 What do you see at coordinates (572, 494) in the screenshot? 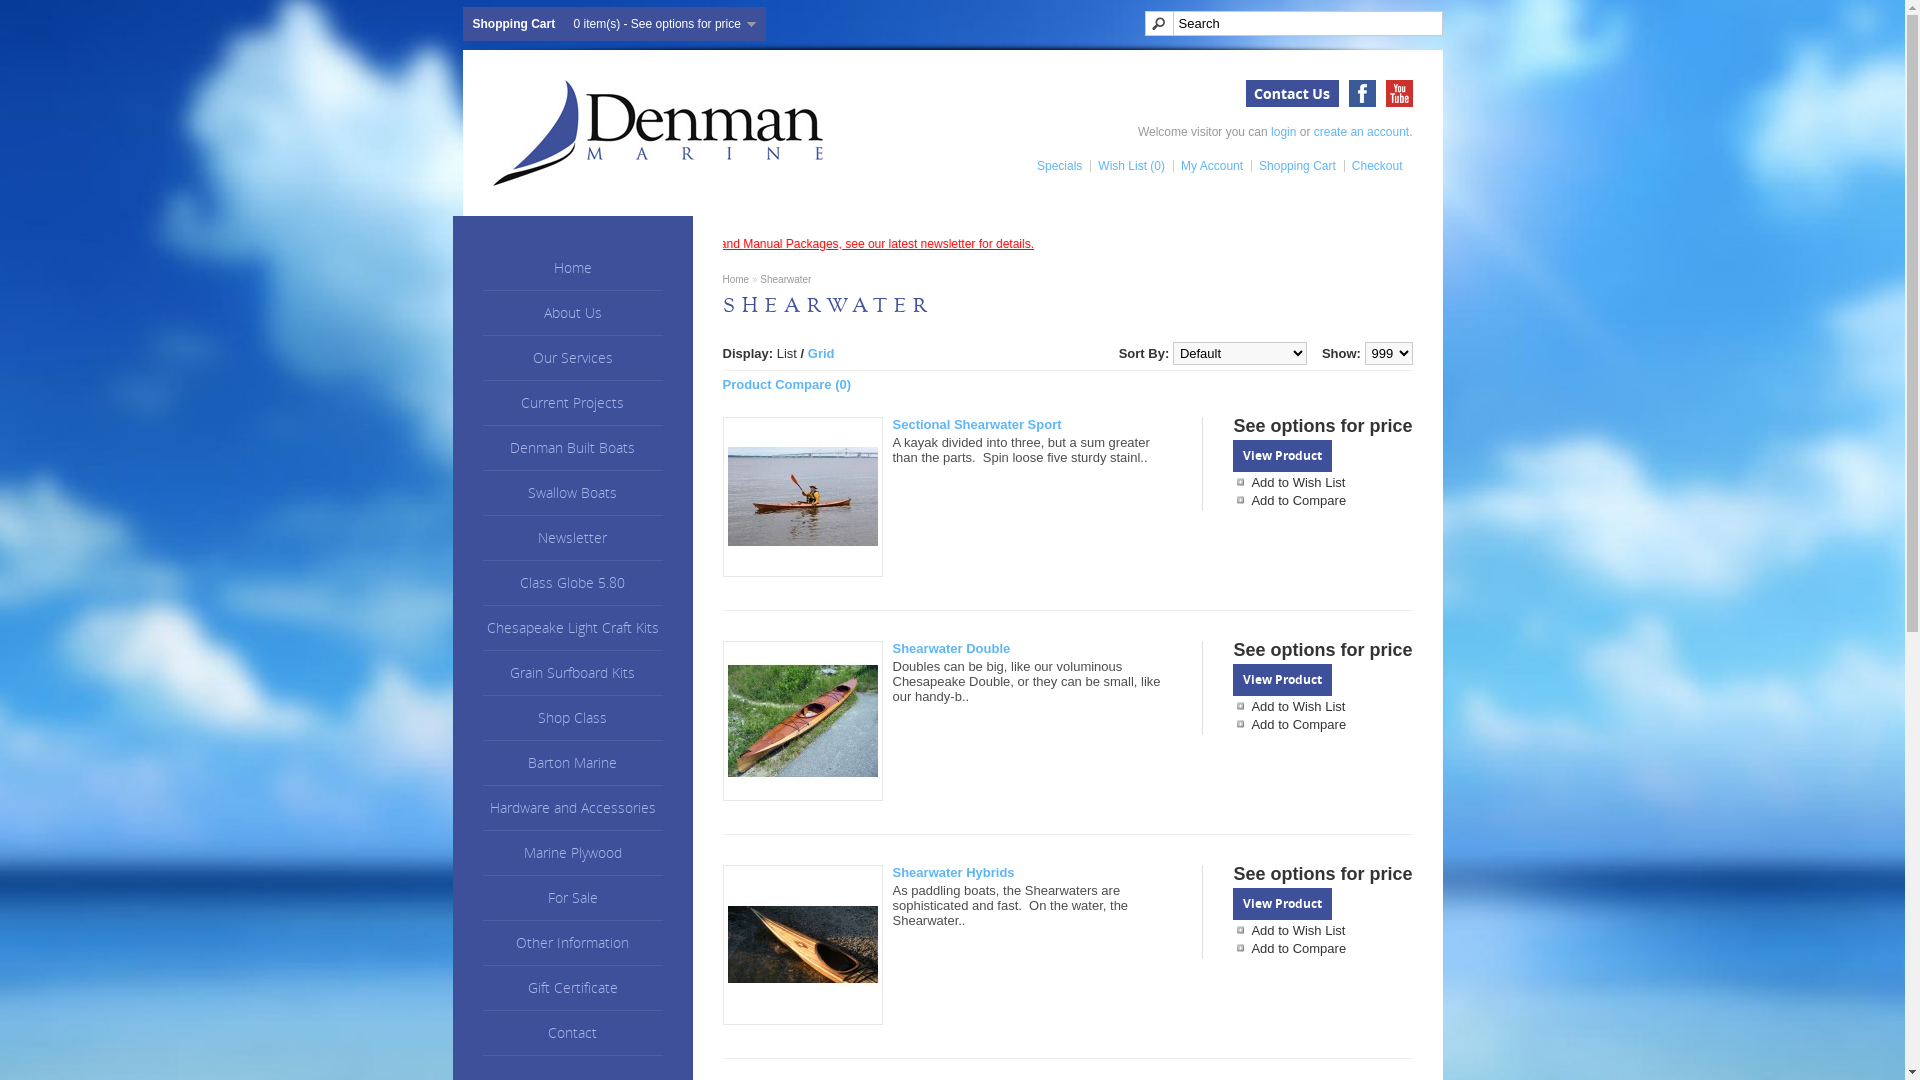
I see `Swallow Boats` at bounding box center [572, 494].